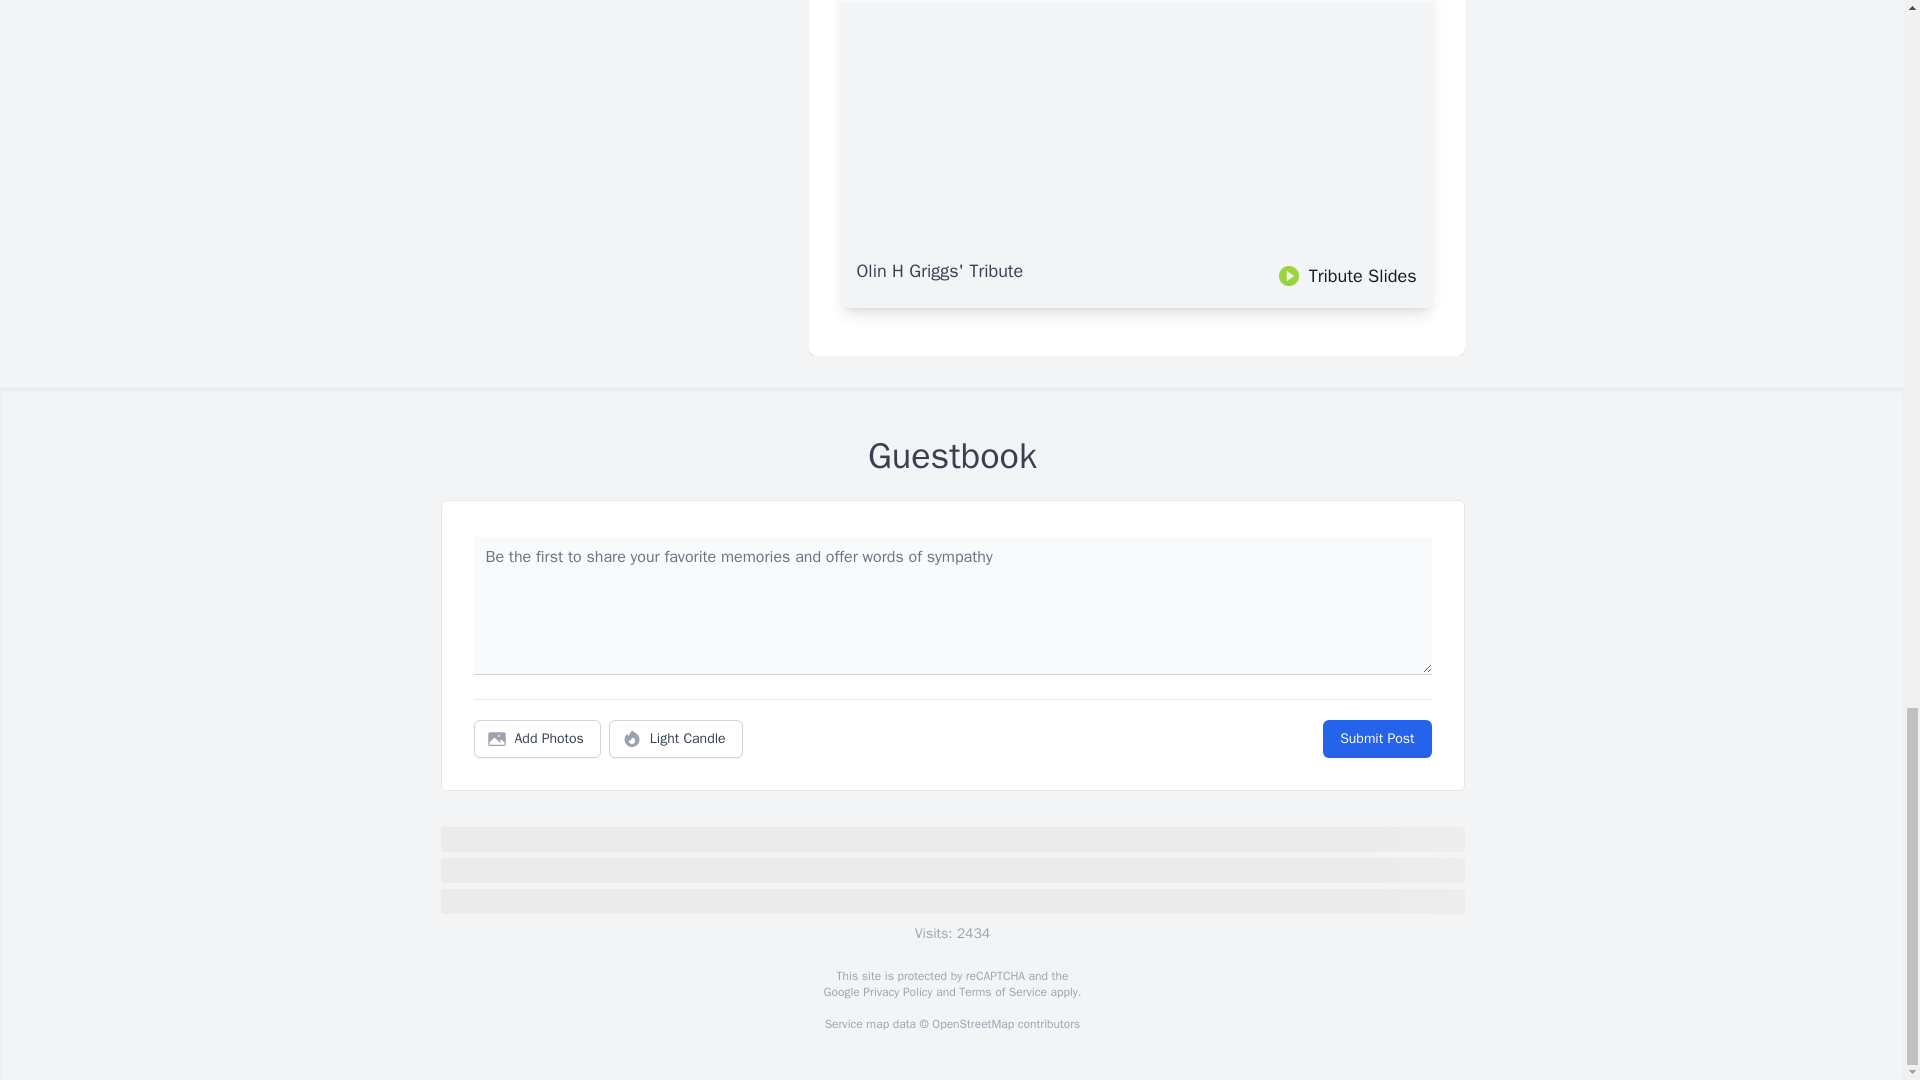  Describe the element at coordinates (972, 1024) in the screenshot. I see `OpenStreetMap` at that location.